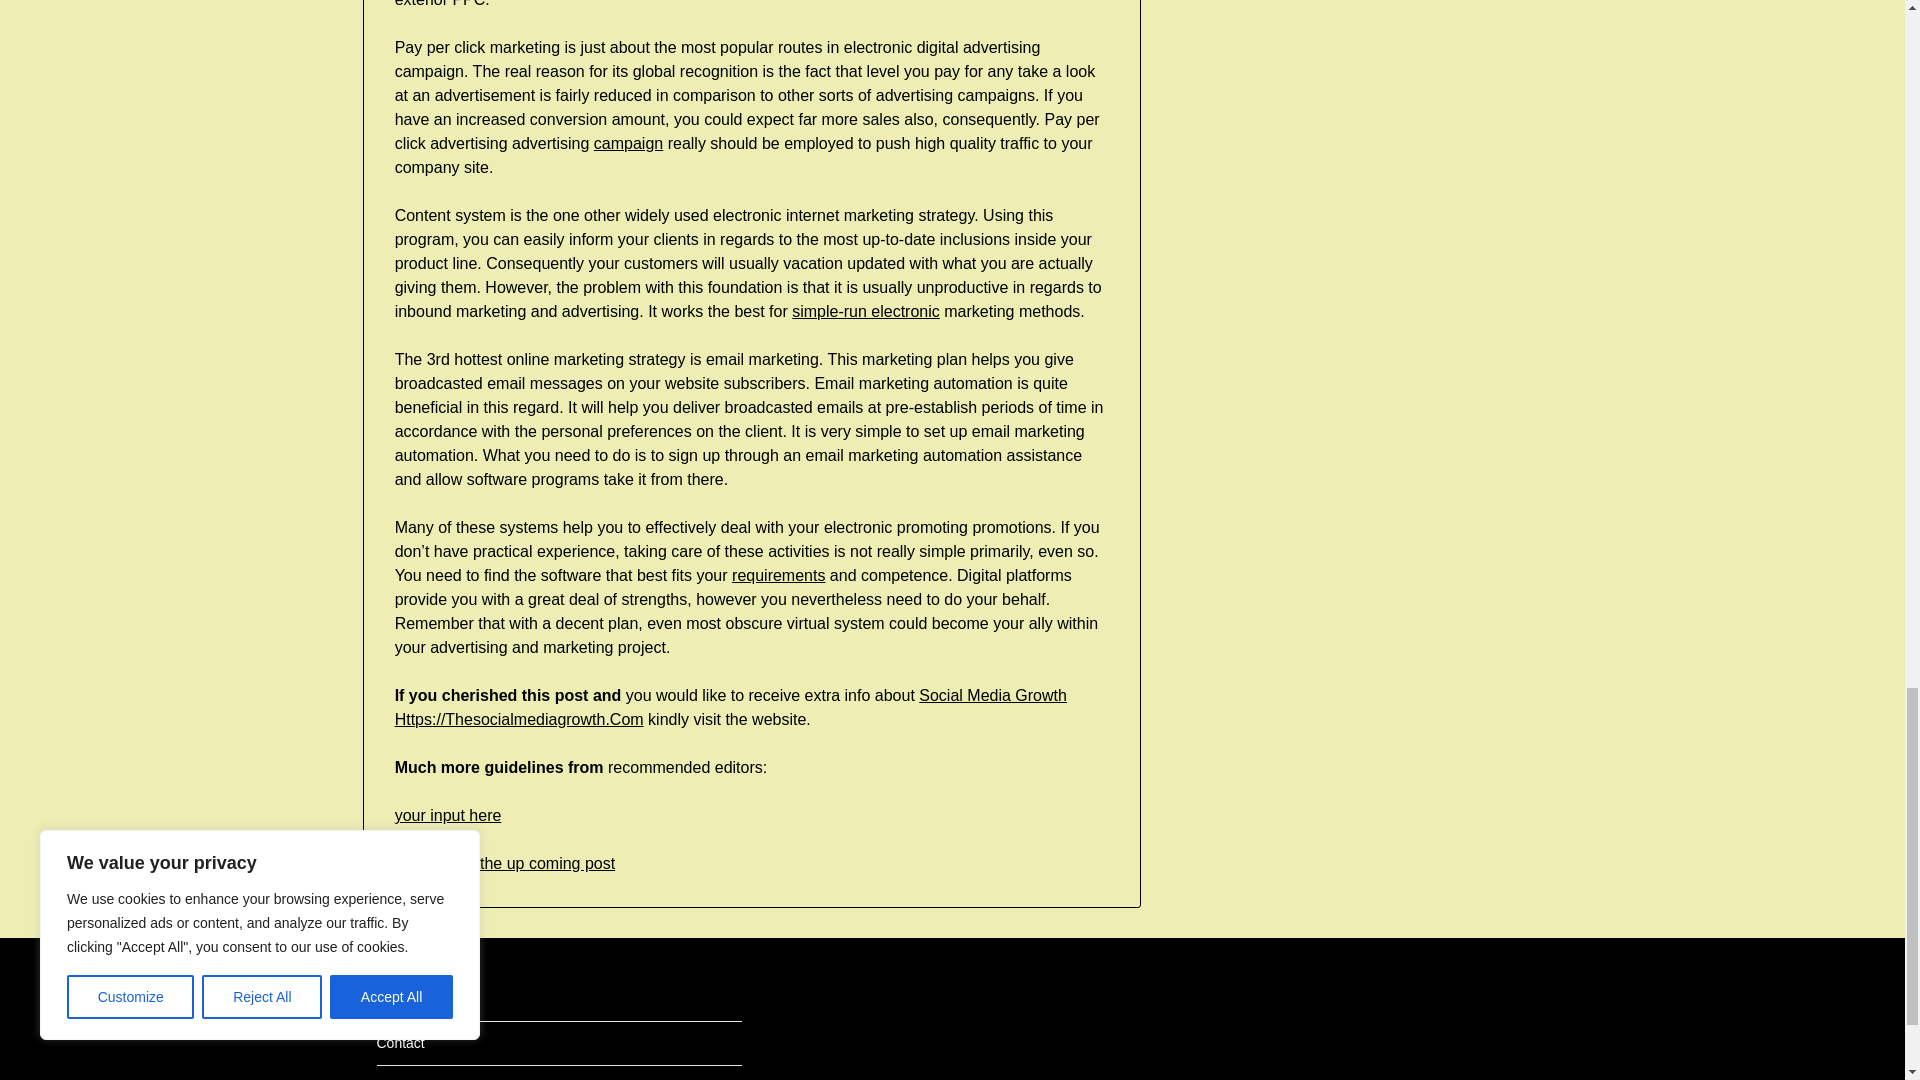 The width and height of the screenshot is (1920, 1080). I want to click on campaign, so click(628, 144).